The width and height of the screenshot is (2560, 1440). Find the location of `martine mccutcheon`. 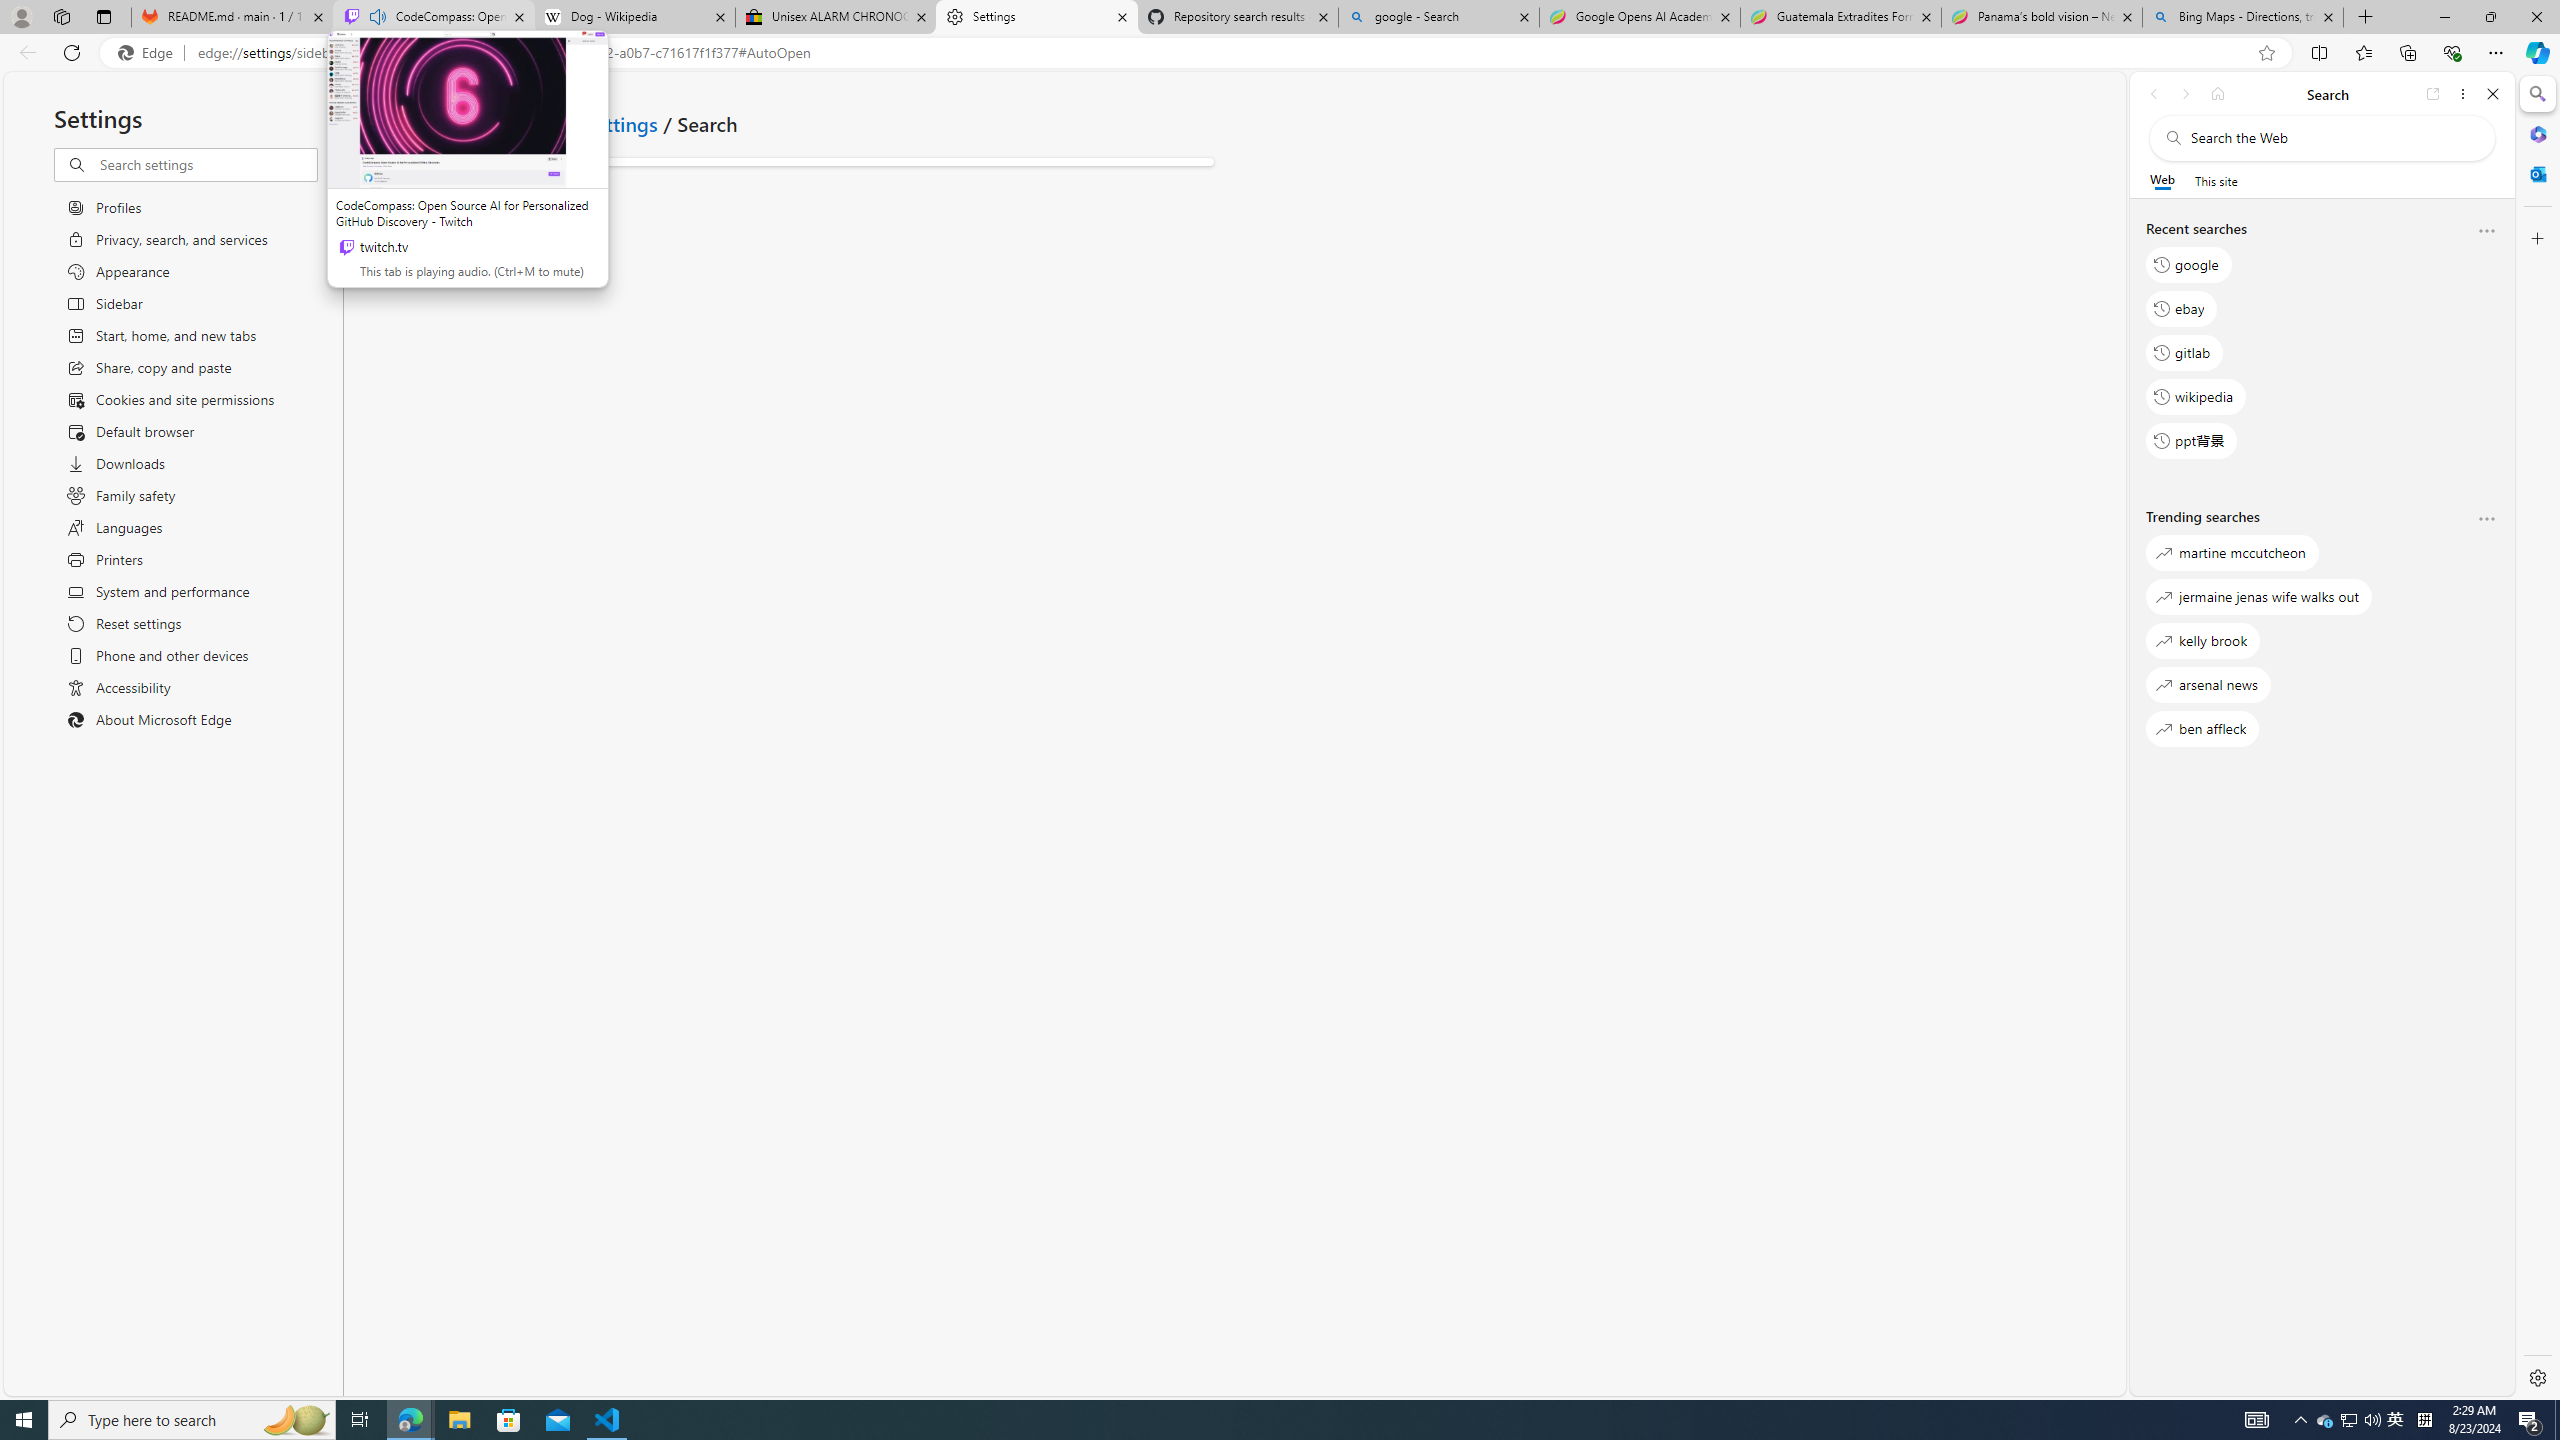

martine mccutcheon is located at coordinates (2232, 553).